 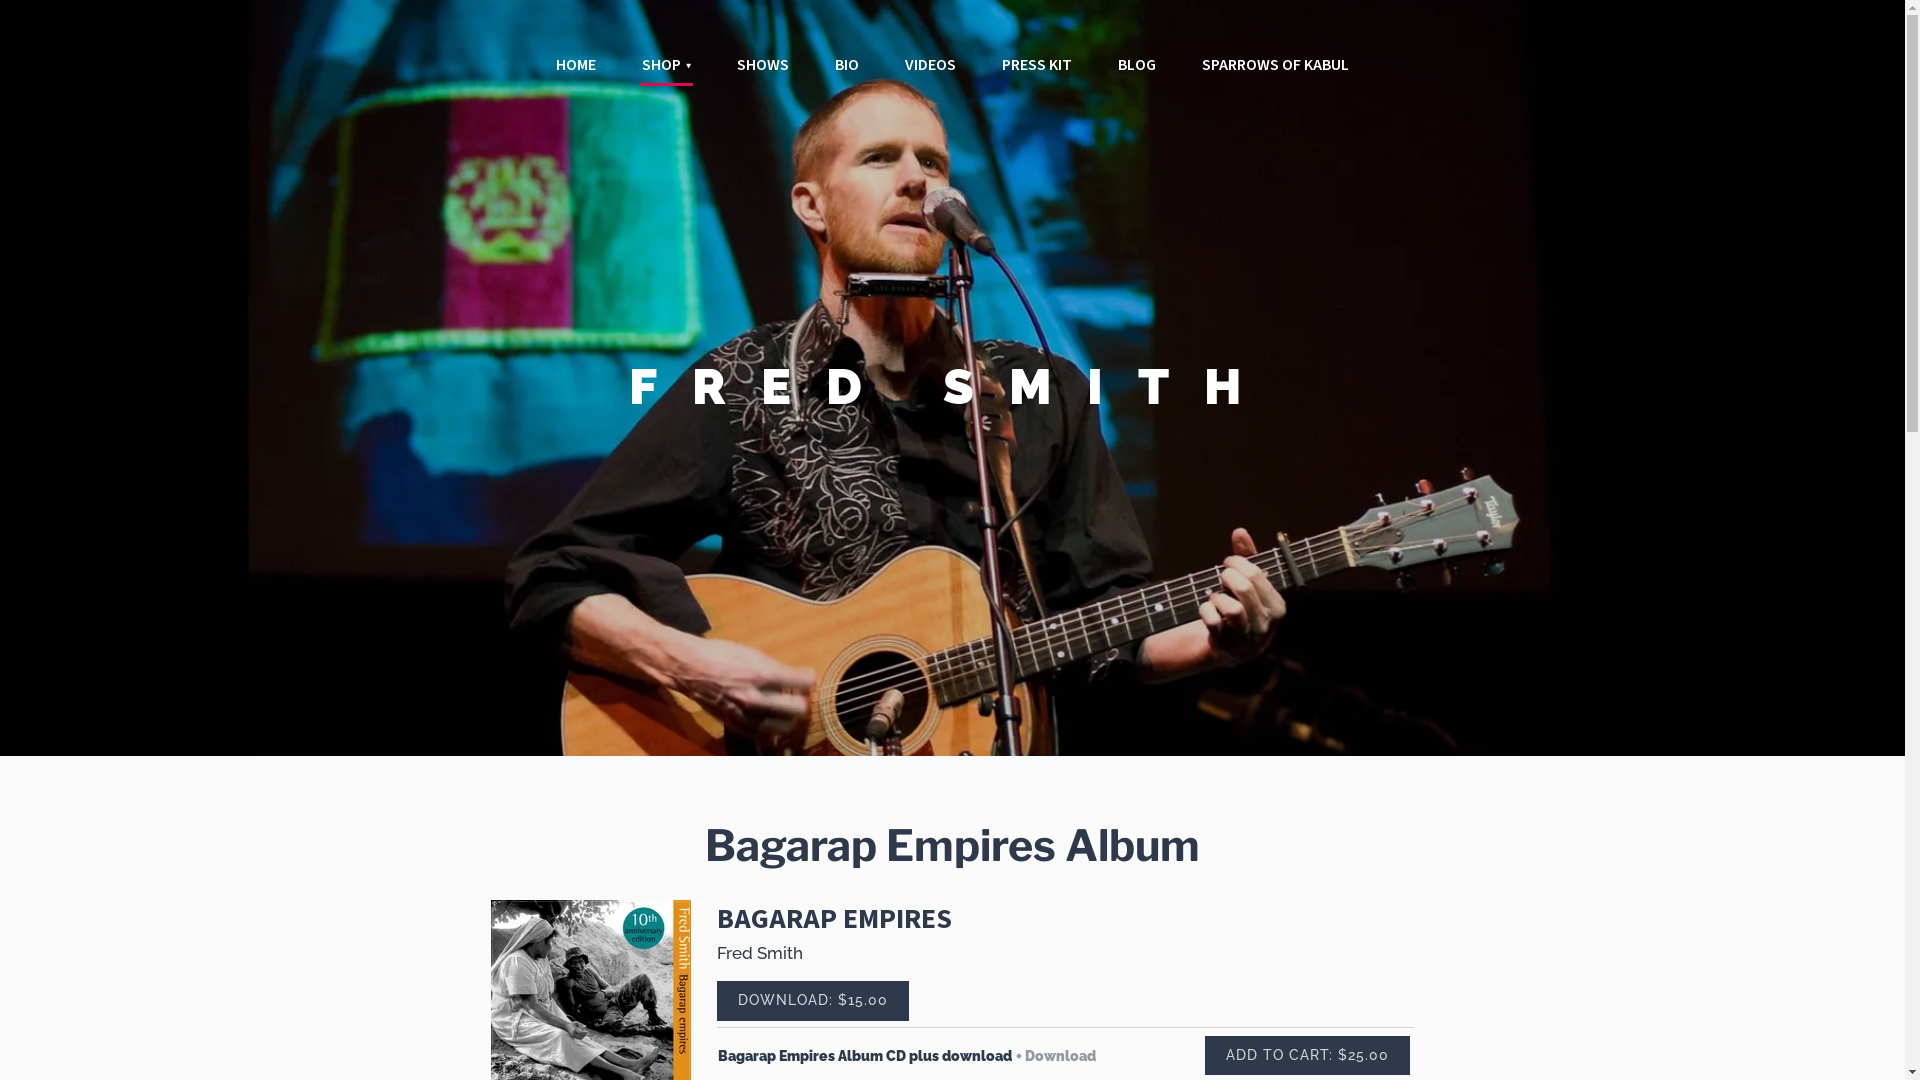 I want to click on HOME, so click(x=576, y=66).